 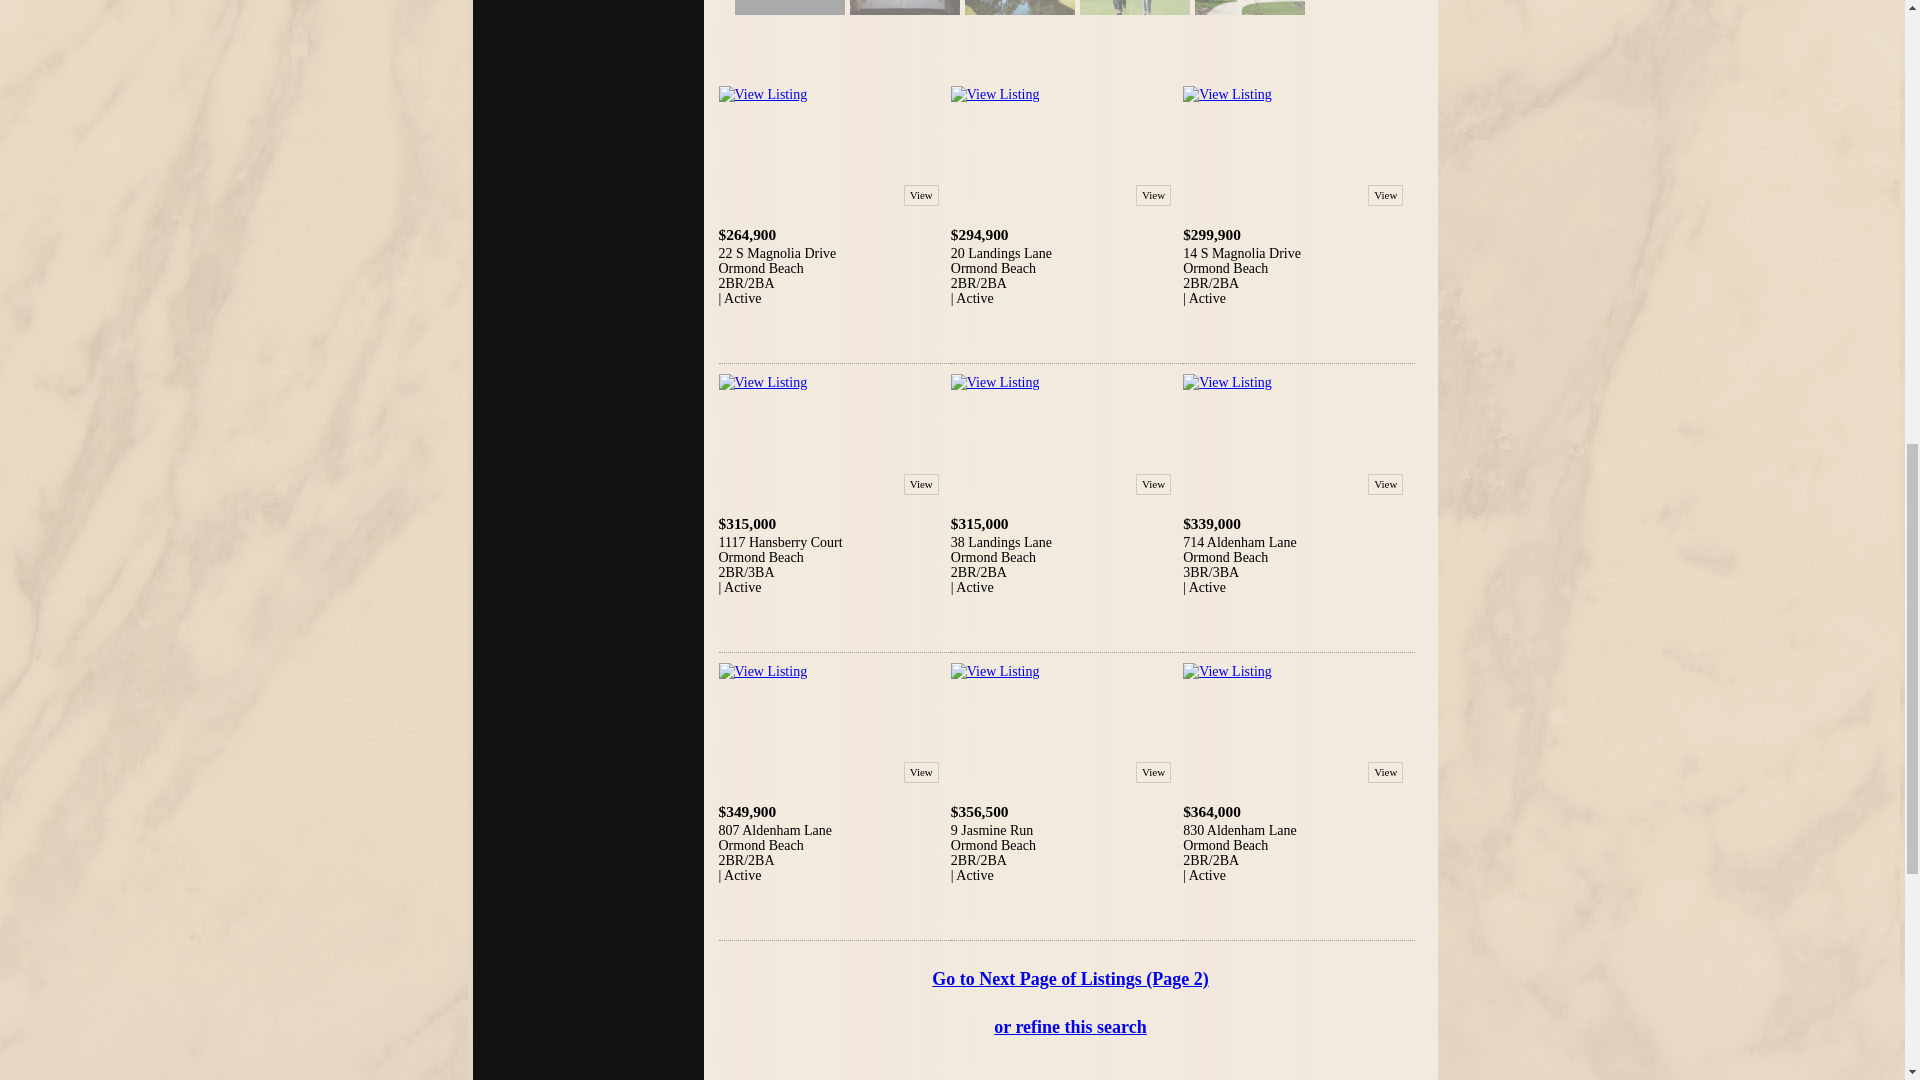 What do you see at coordinates (762, 672) in the screenshot?
I see `View Listing` at bounding box center [762, 672].